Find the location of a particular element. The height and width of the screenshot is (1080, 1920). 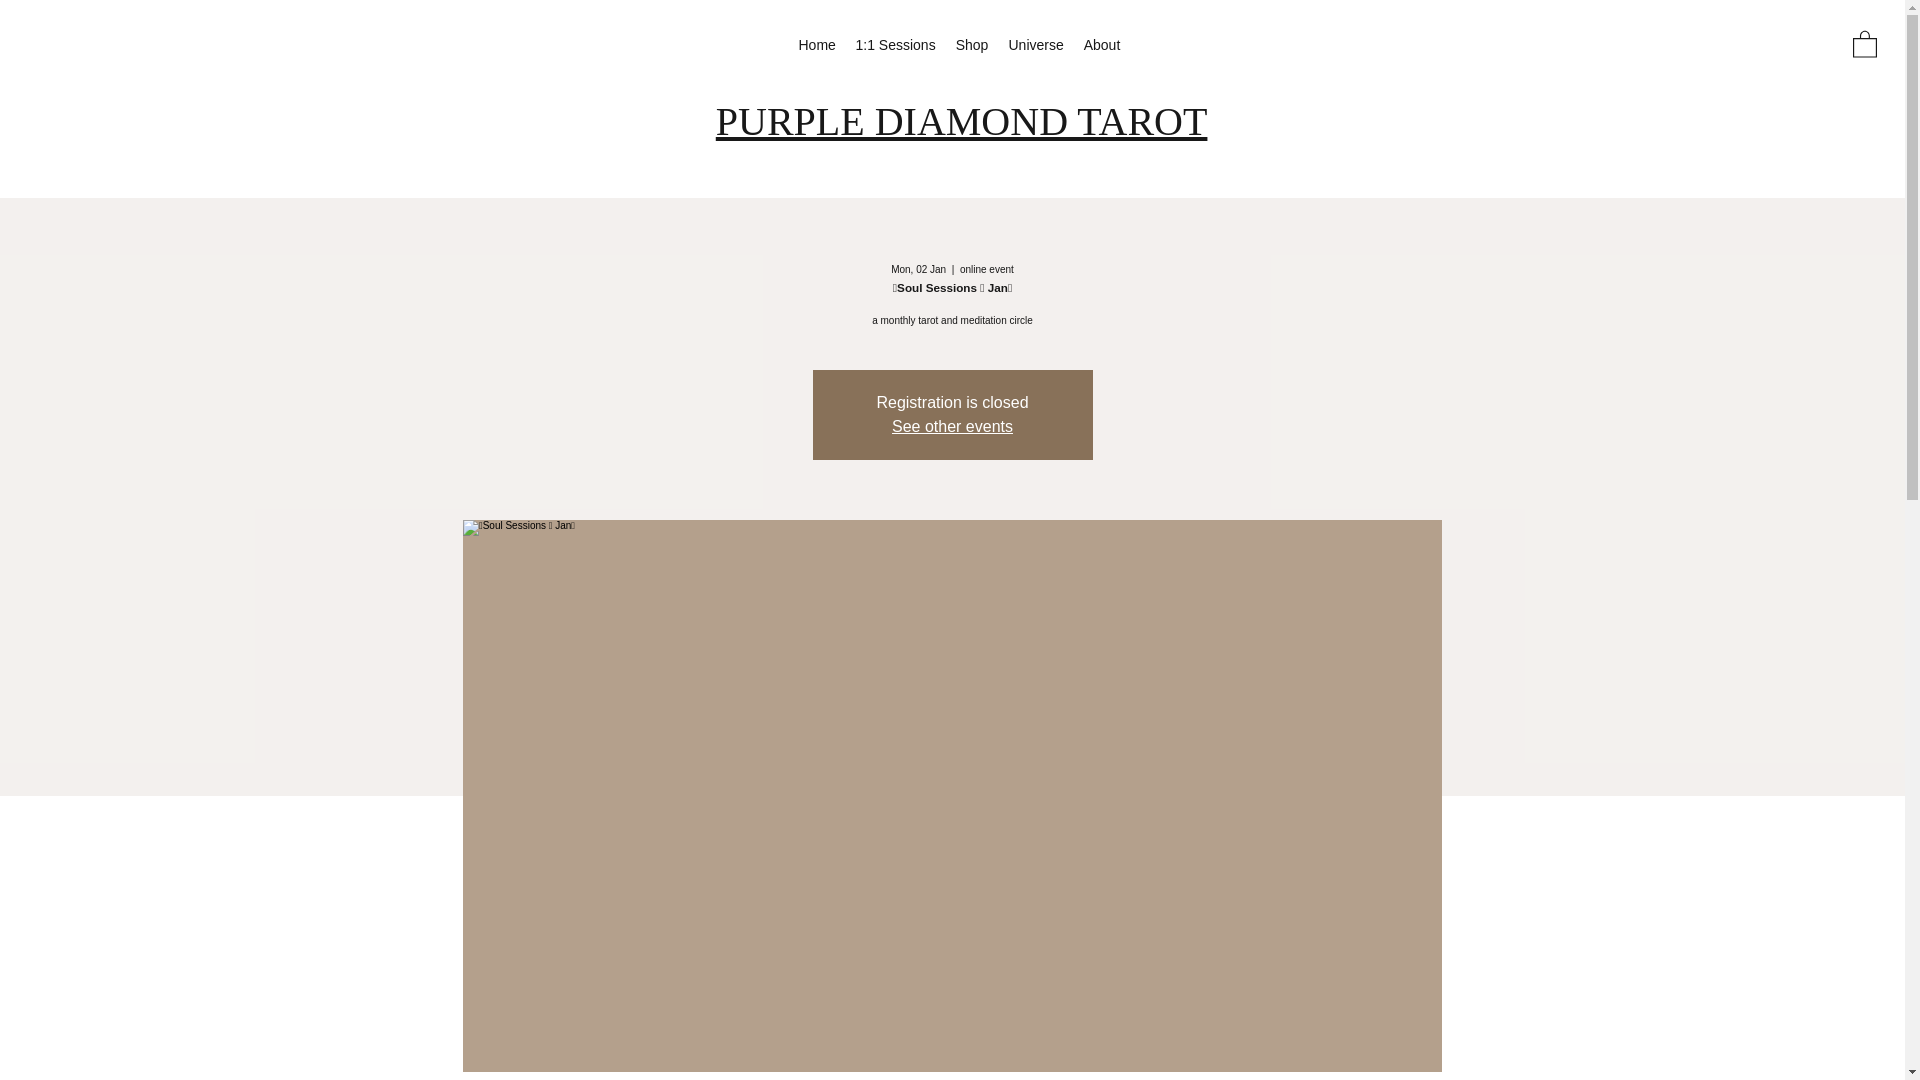

Shop is located at coordinates (972, 46).